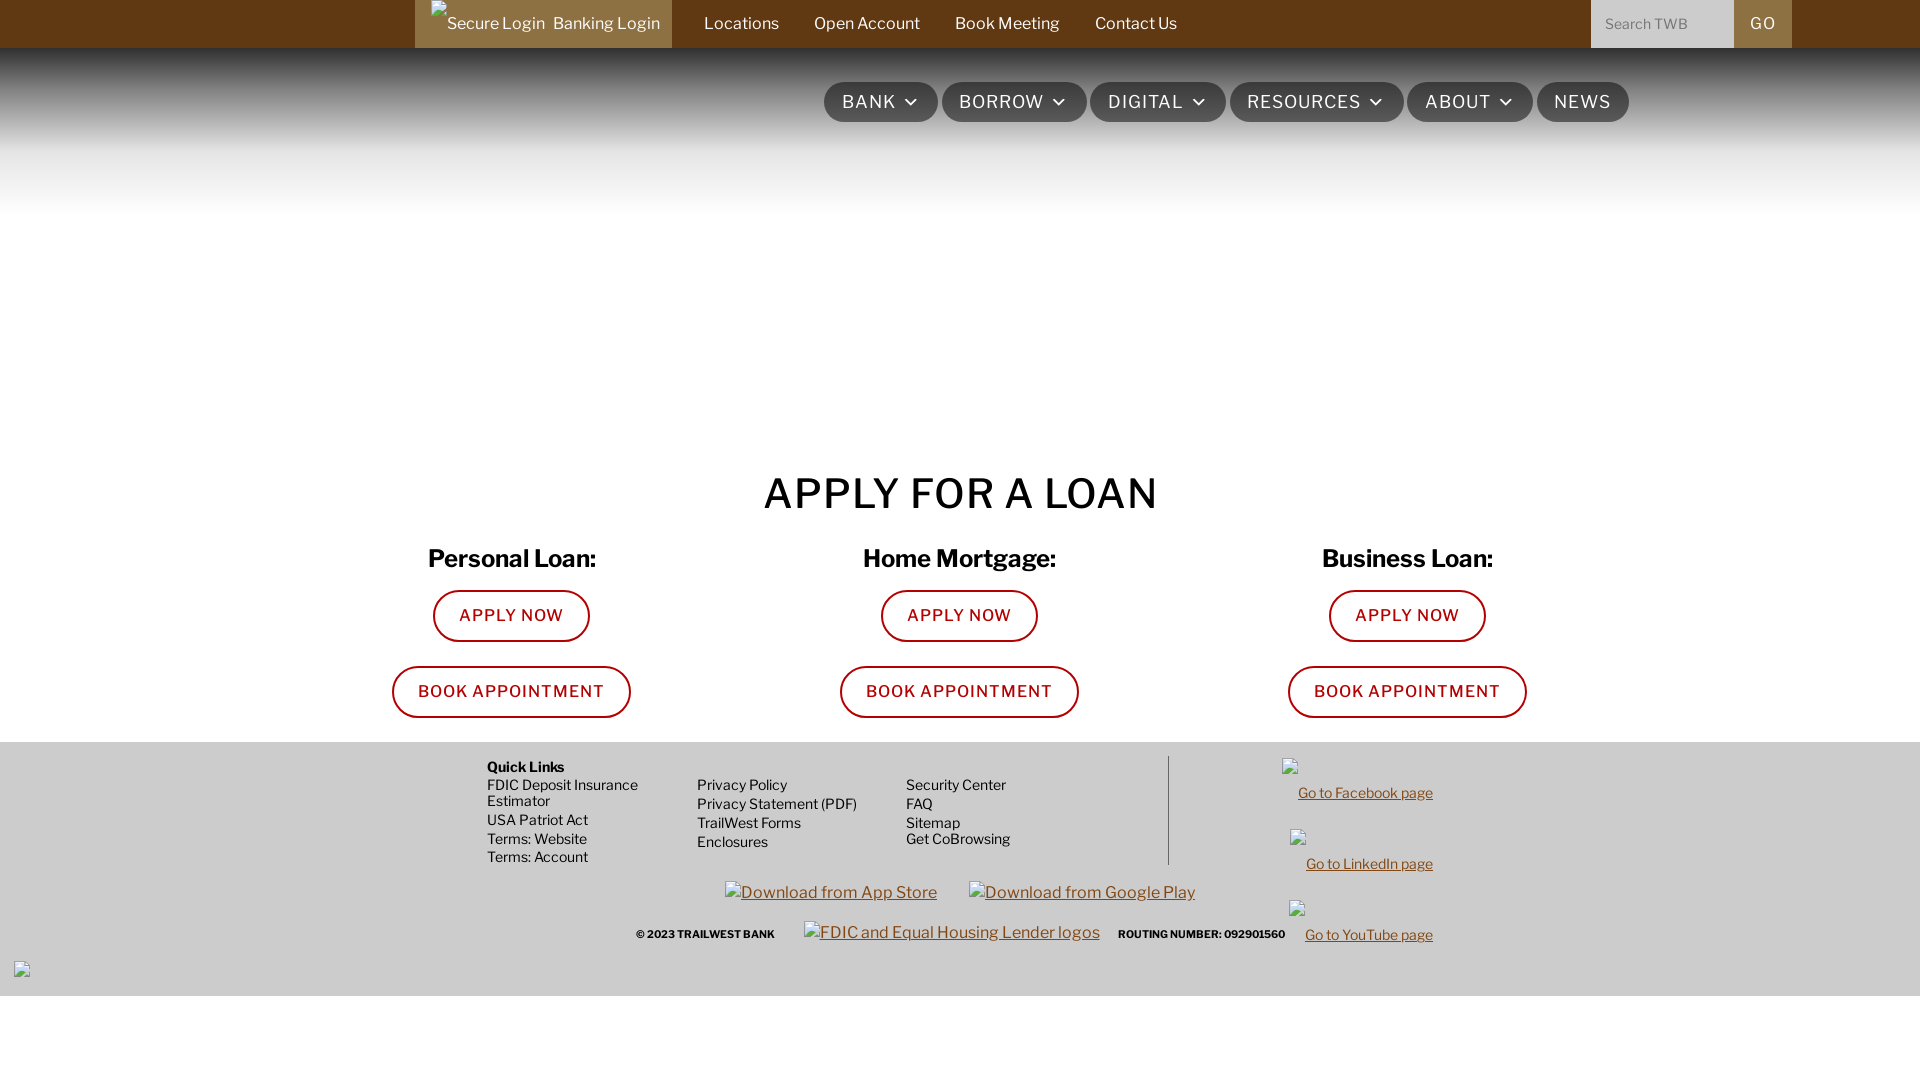  What do you see at coordinates (1006, 24) in the screenshot?
I see `Book Meeting` at bounding box center [1006, 24].